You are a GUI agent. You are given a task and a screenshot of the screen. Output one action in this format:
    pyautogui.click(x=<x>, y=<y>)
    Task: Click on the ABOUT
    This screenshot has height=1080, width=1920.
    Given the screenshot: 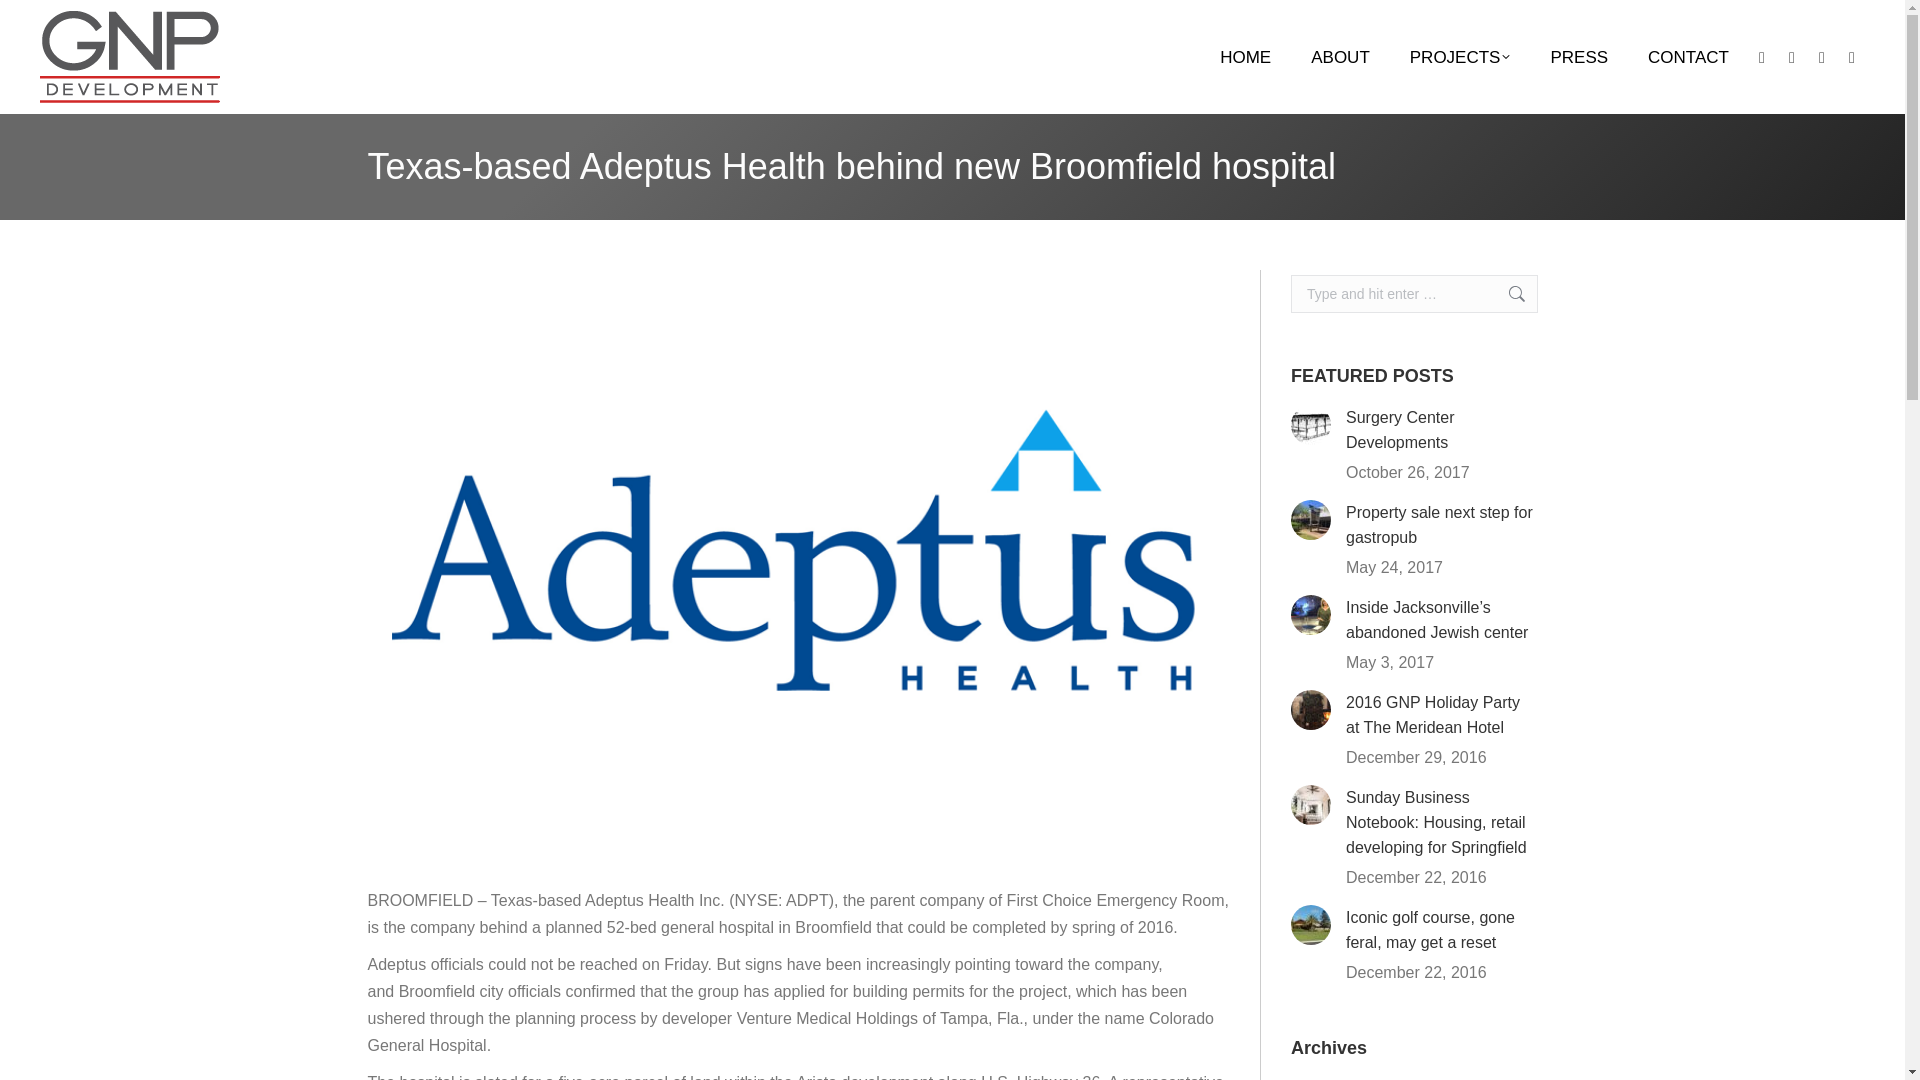 What is the action you would take?
    pyautogui.click(x=1340, y=58)
    